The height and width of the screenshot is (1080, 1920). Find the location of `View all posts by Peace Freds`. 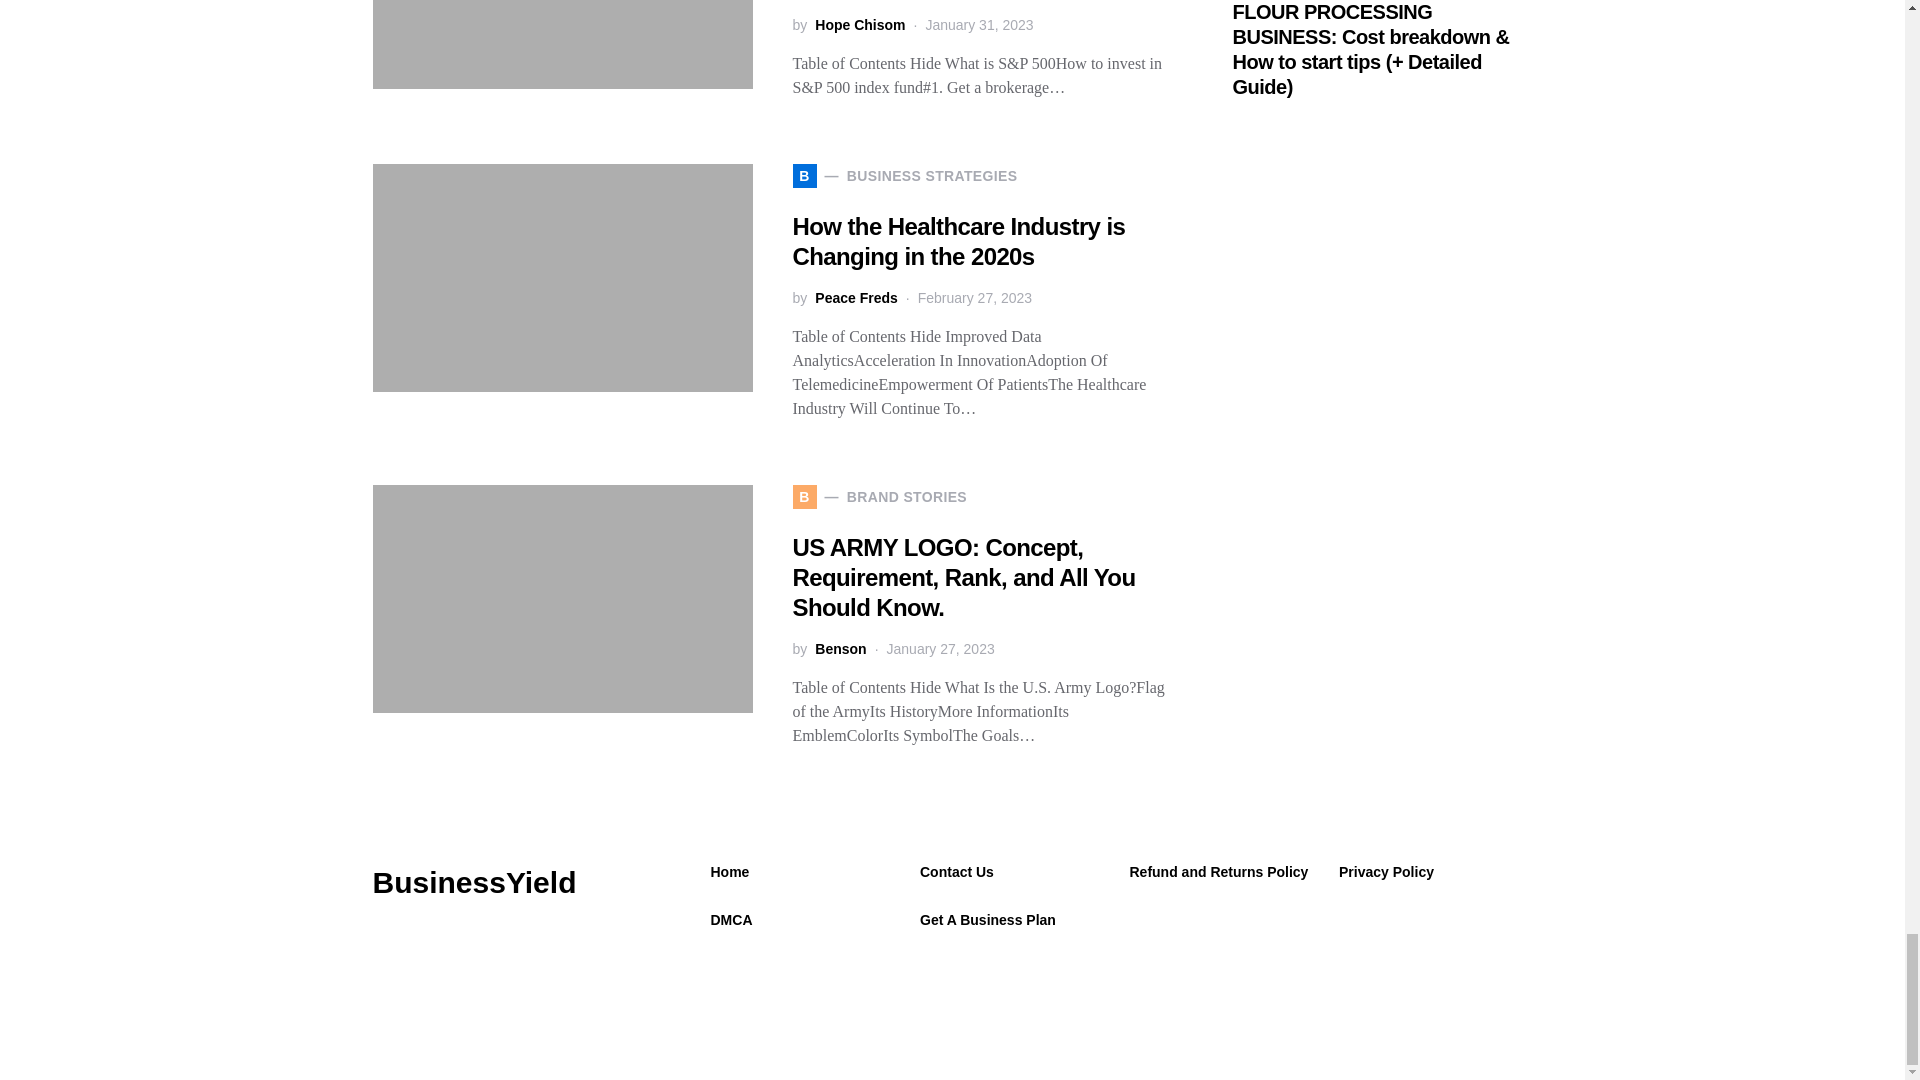

View all posts by Peace Freds is located at coordinates (856, 298).